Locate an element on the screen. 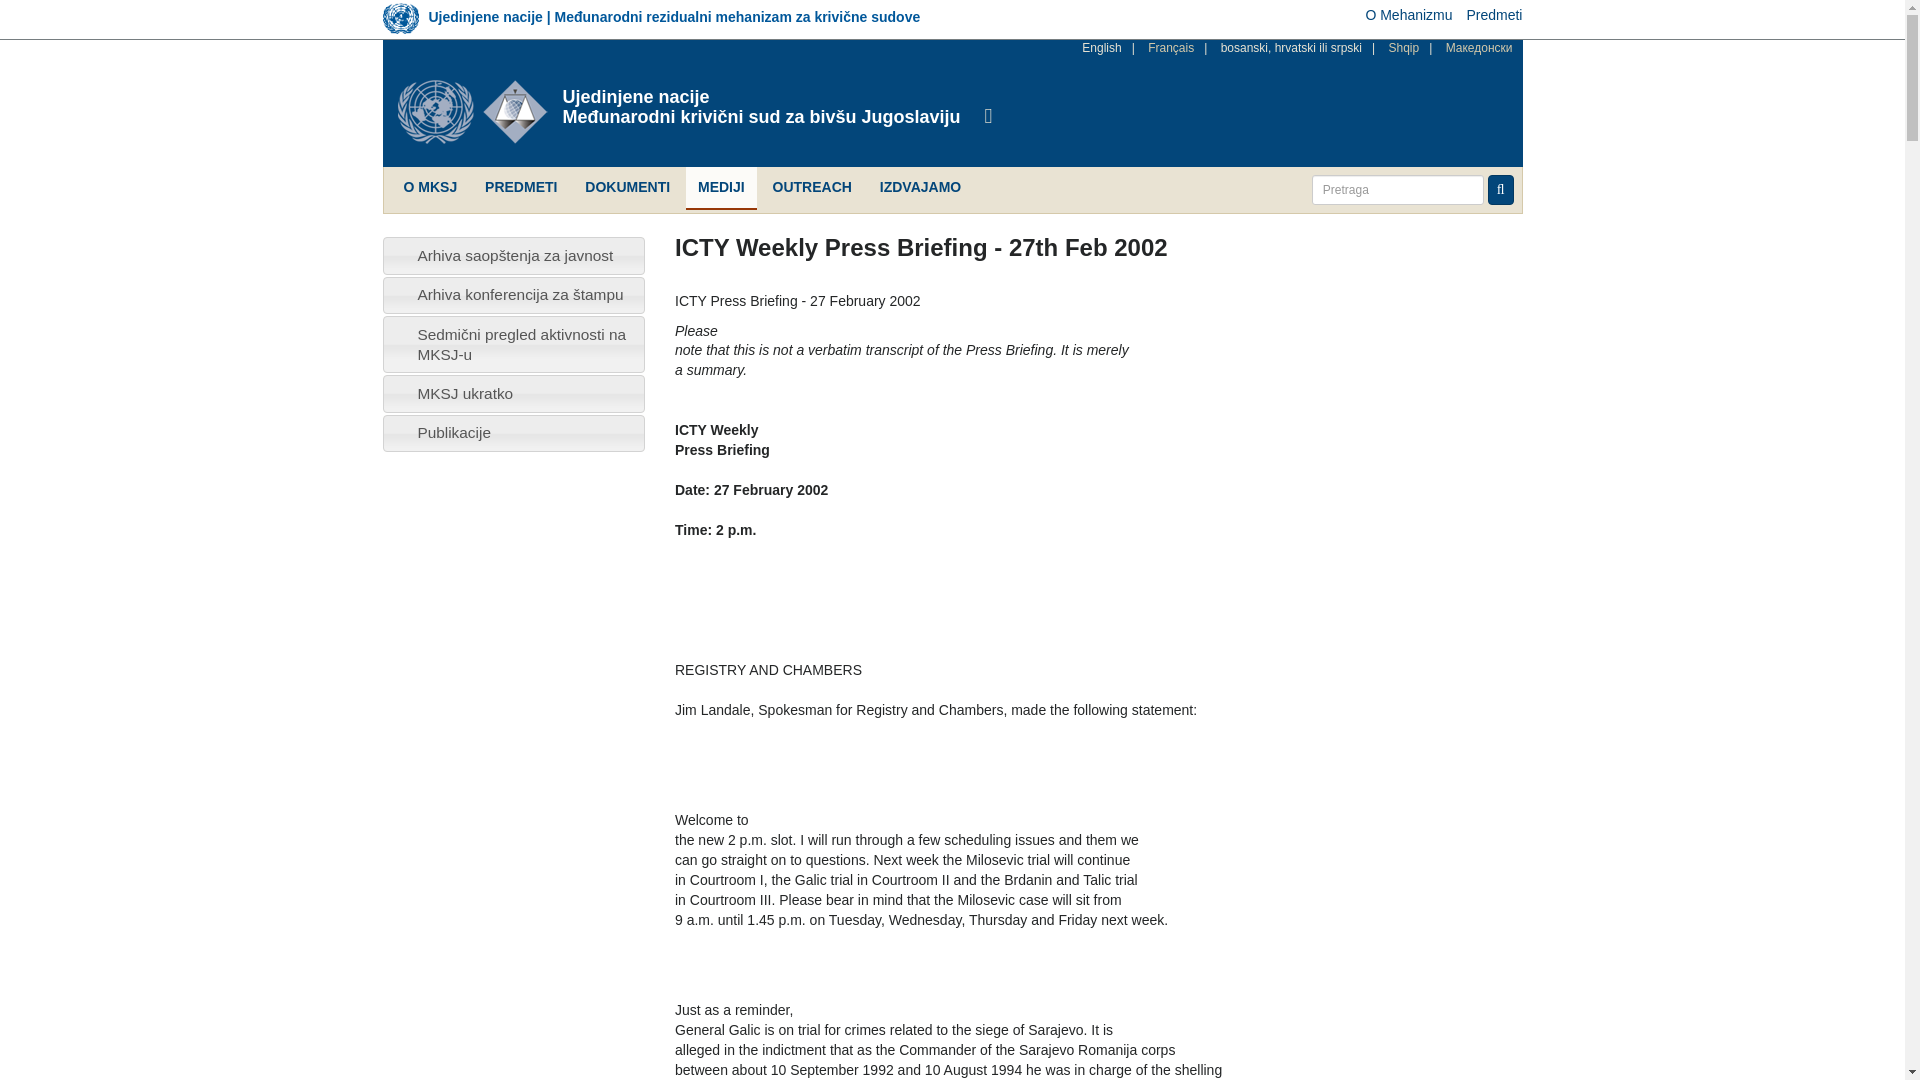 This screenshot has height=1080, width=1920. ICTY Weekly Press Briefing - 27th Feb 2002 is located at coordinates (1291, 48).